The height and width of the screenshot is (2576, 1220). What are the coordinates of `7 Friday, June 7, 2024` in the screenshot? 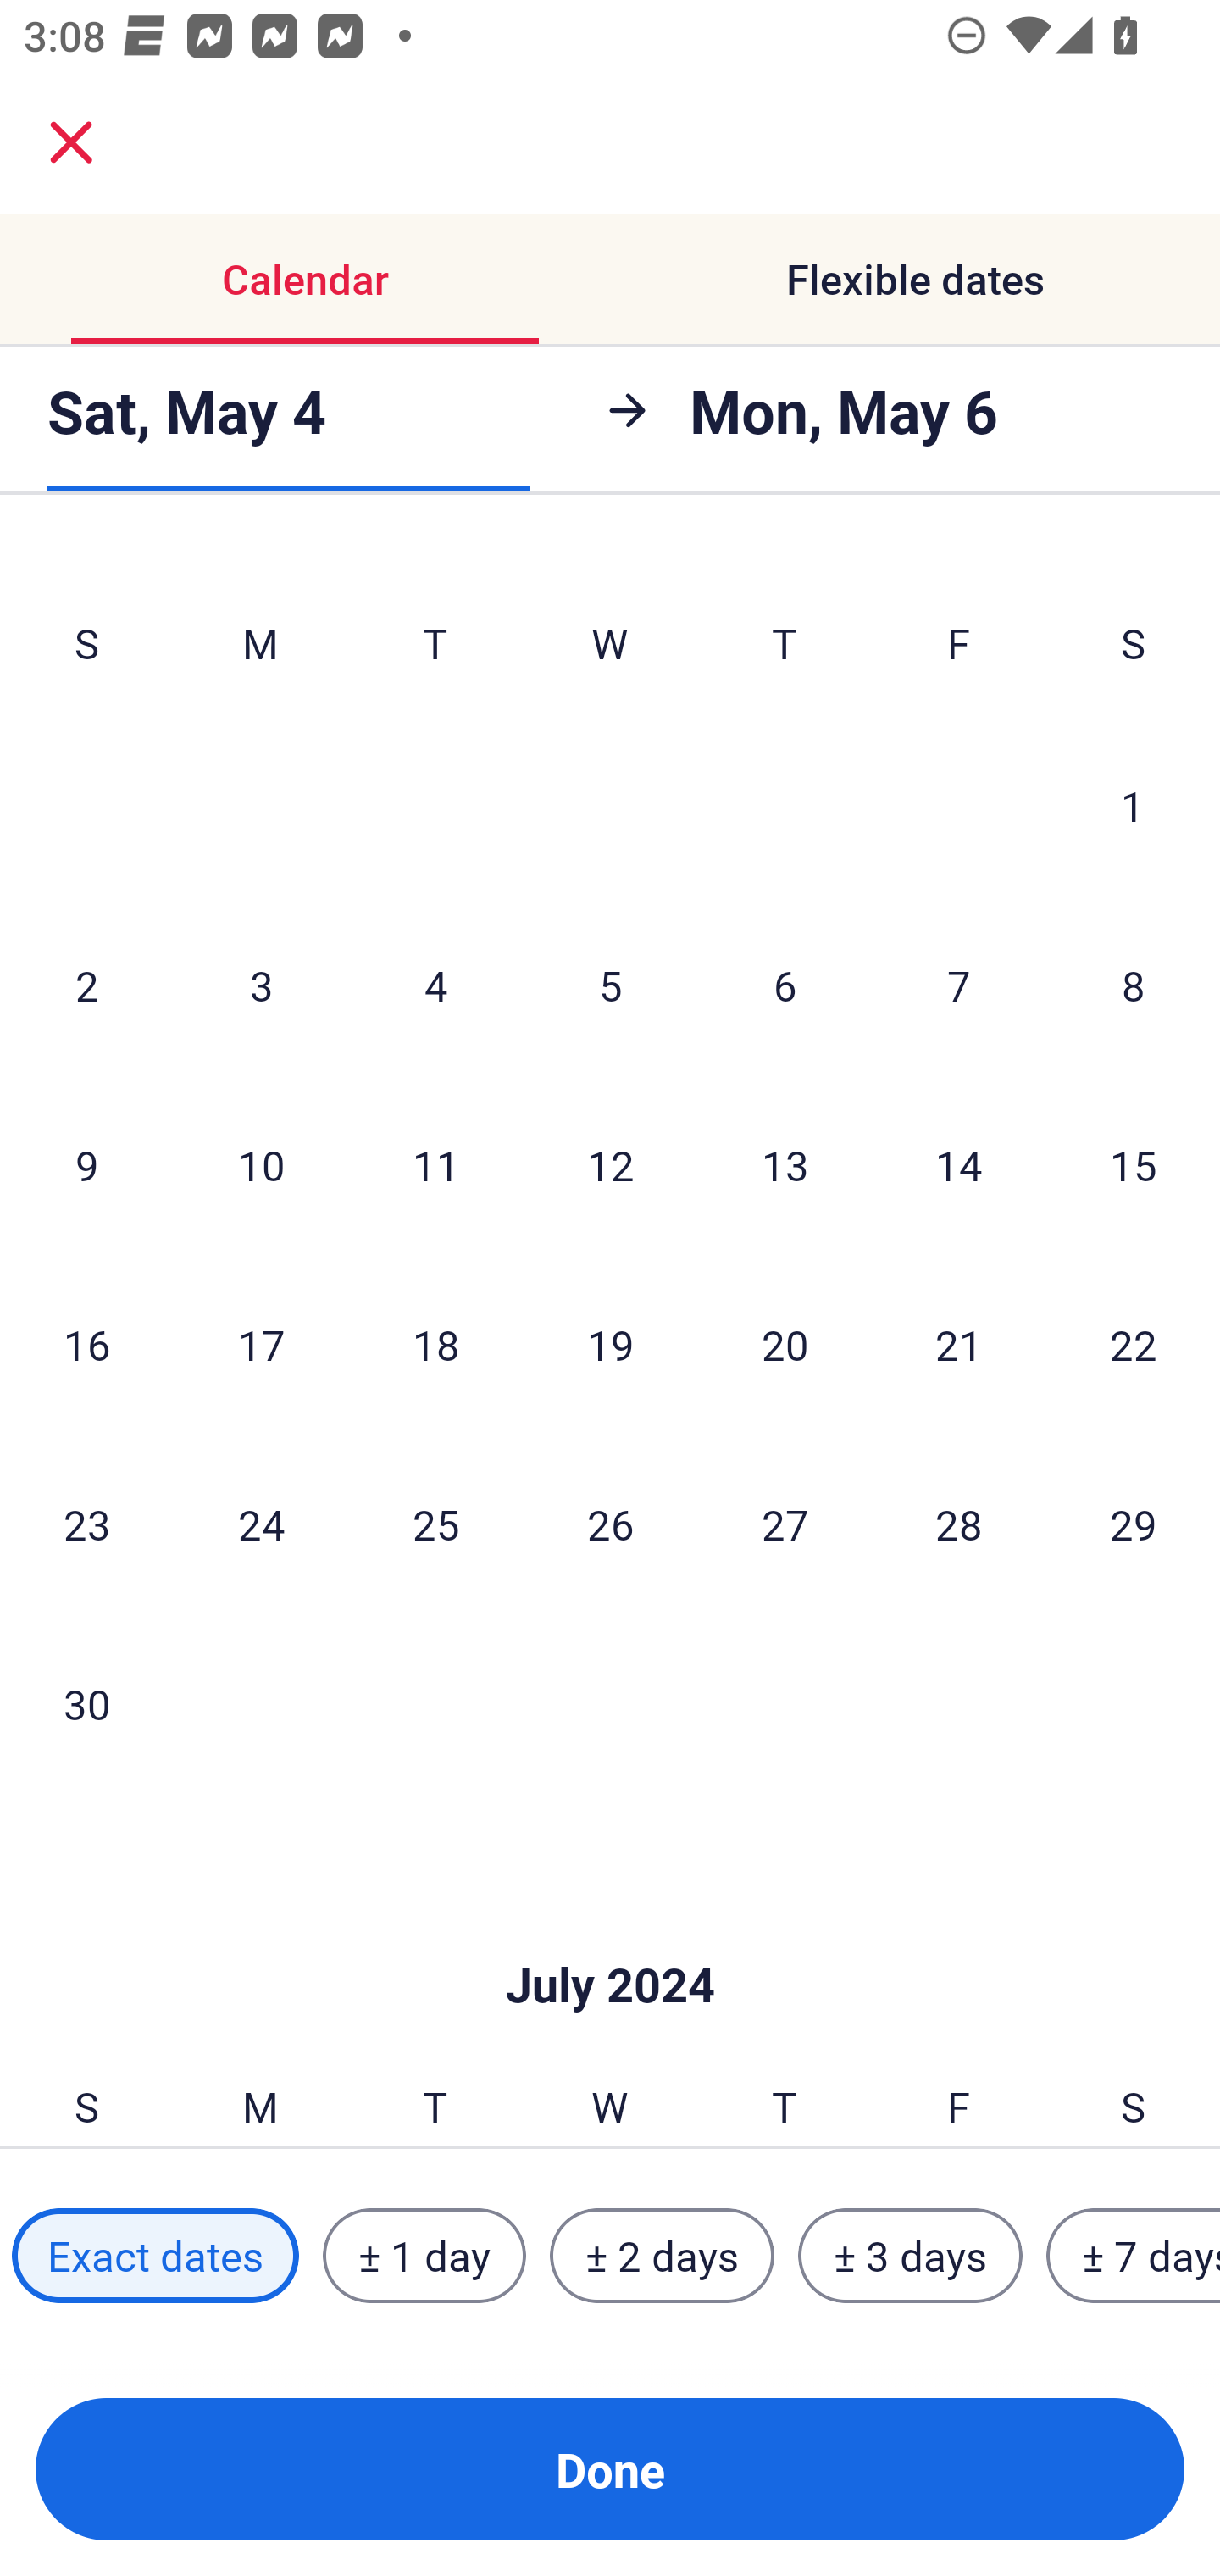 It's located at (959, 985).